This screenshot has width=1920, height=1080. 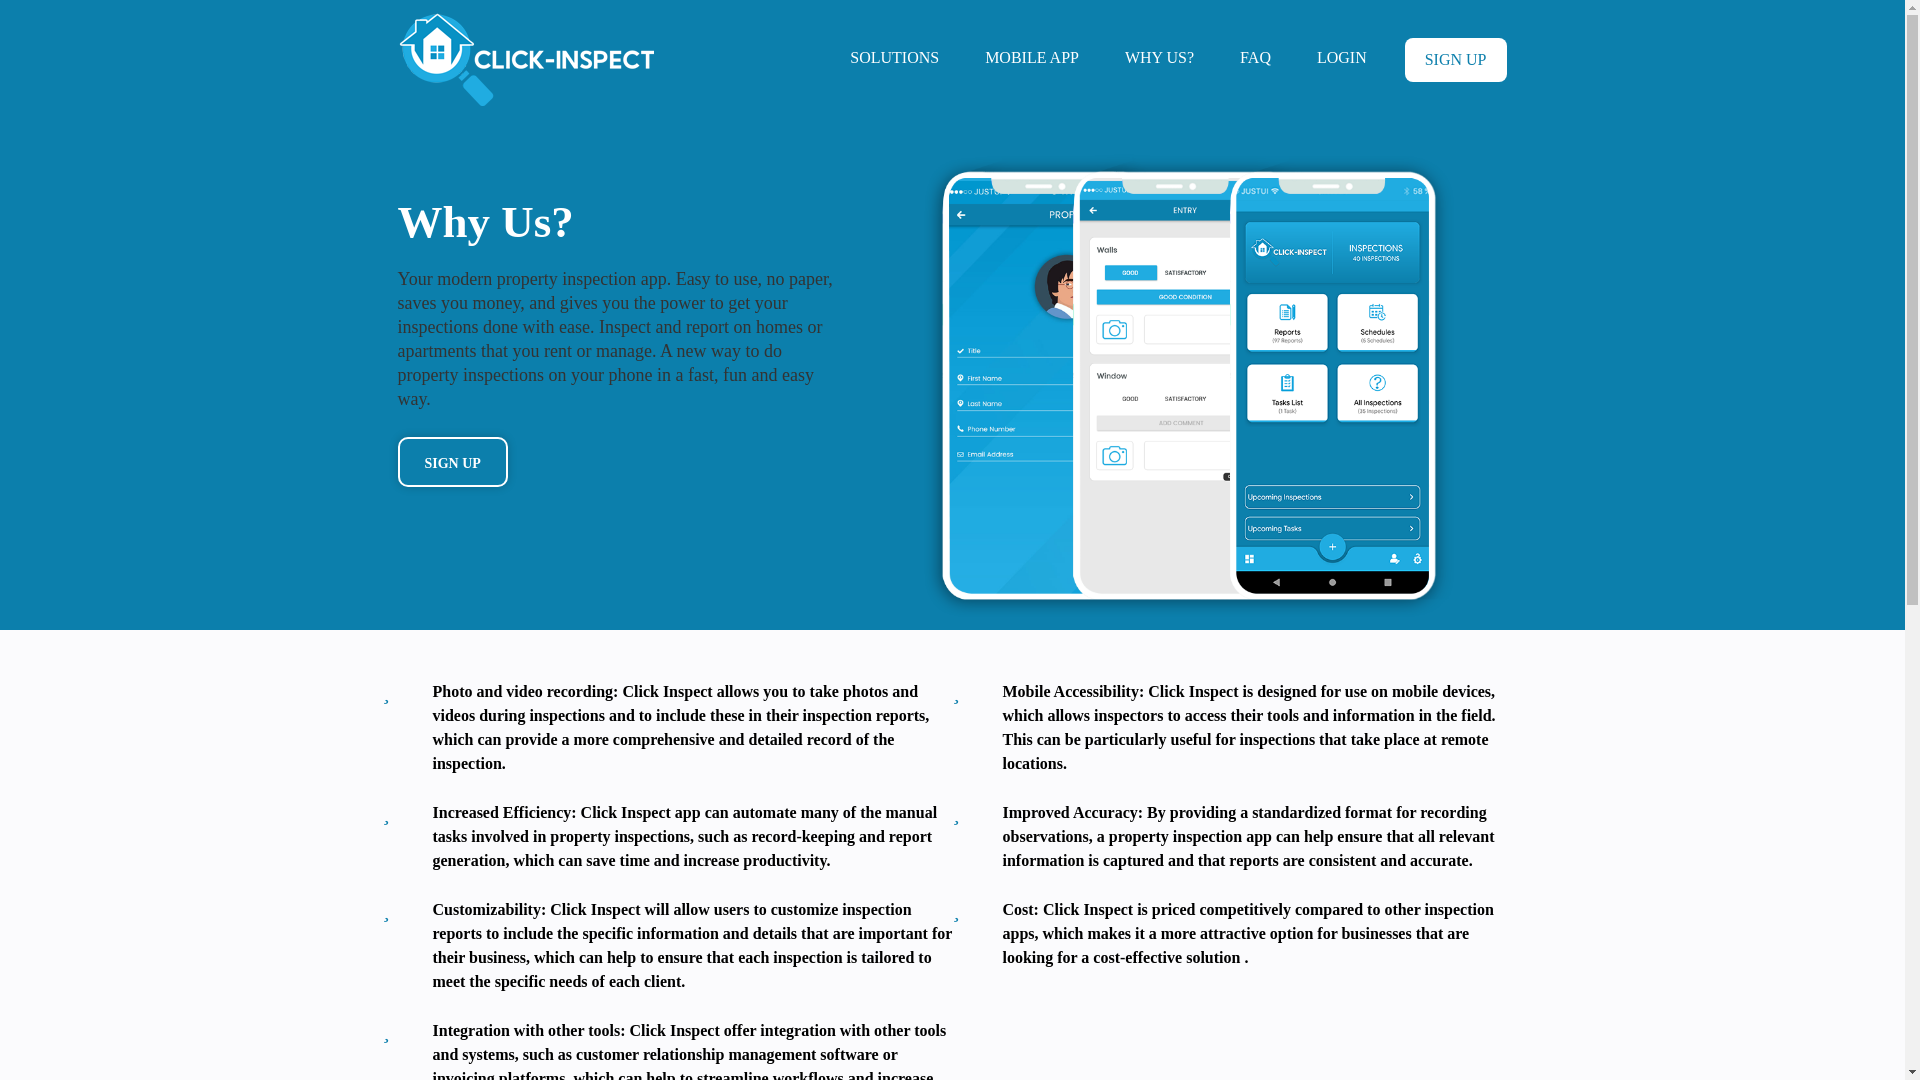 I want to click on WHY US?, so click(x=1159, y=57).